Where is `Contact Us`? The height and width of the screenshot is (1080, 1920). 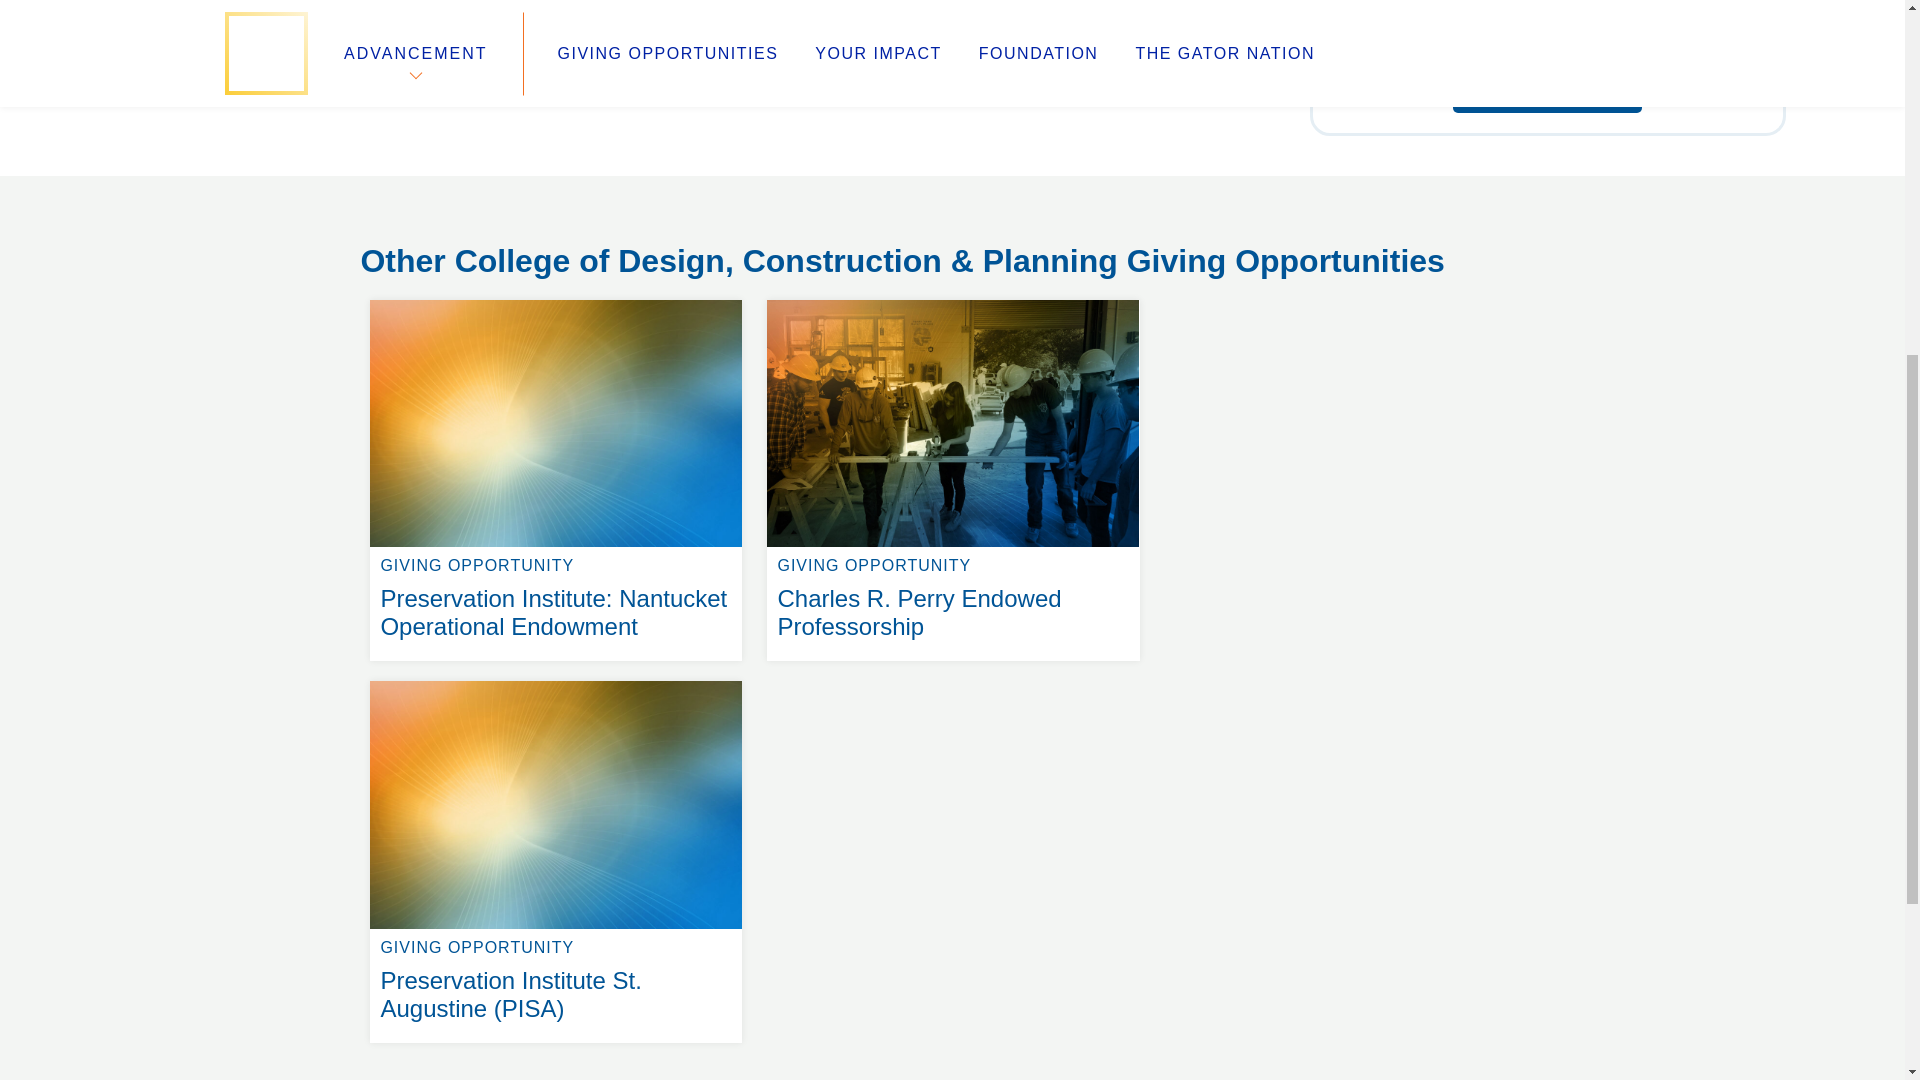 Contact Us is located at coordinates (404, 286).